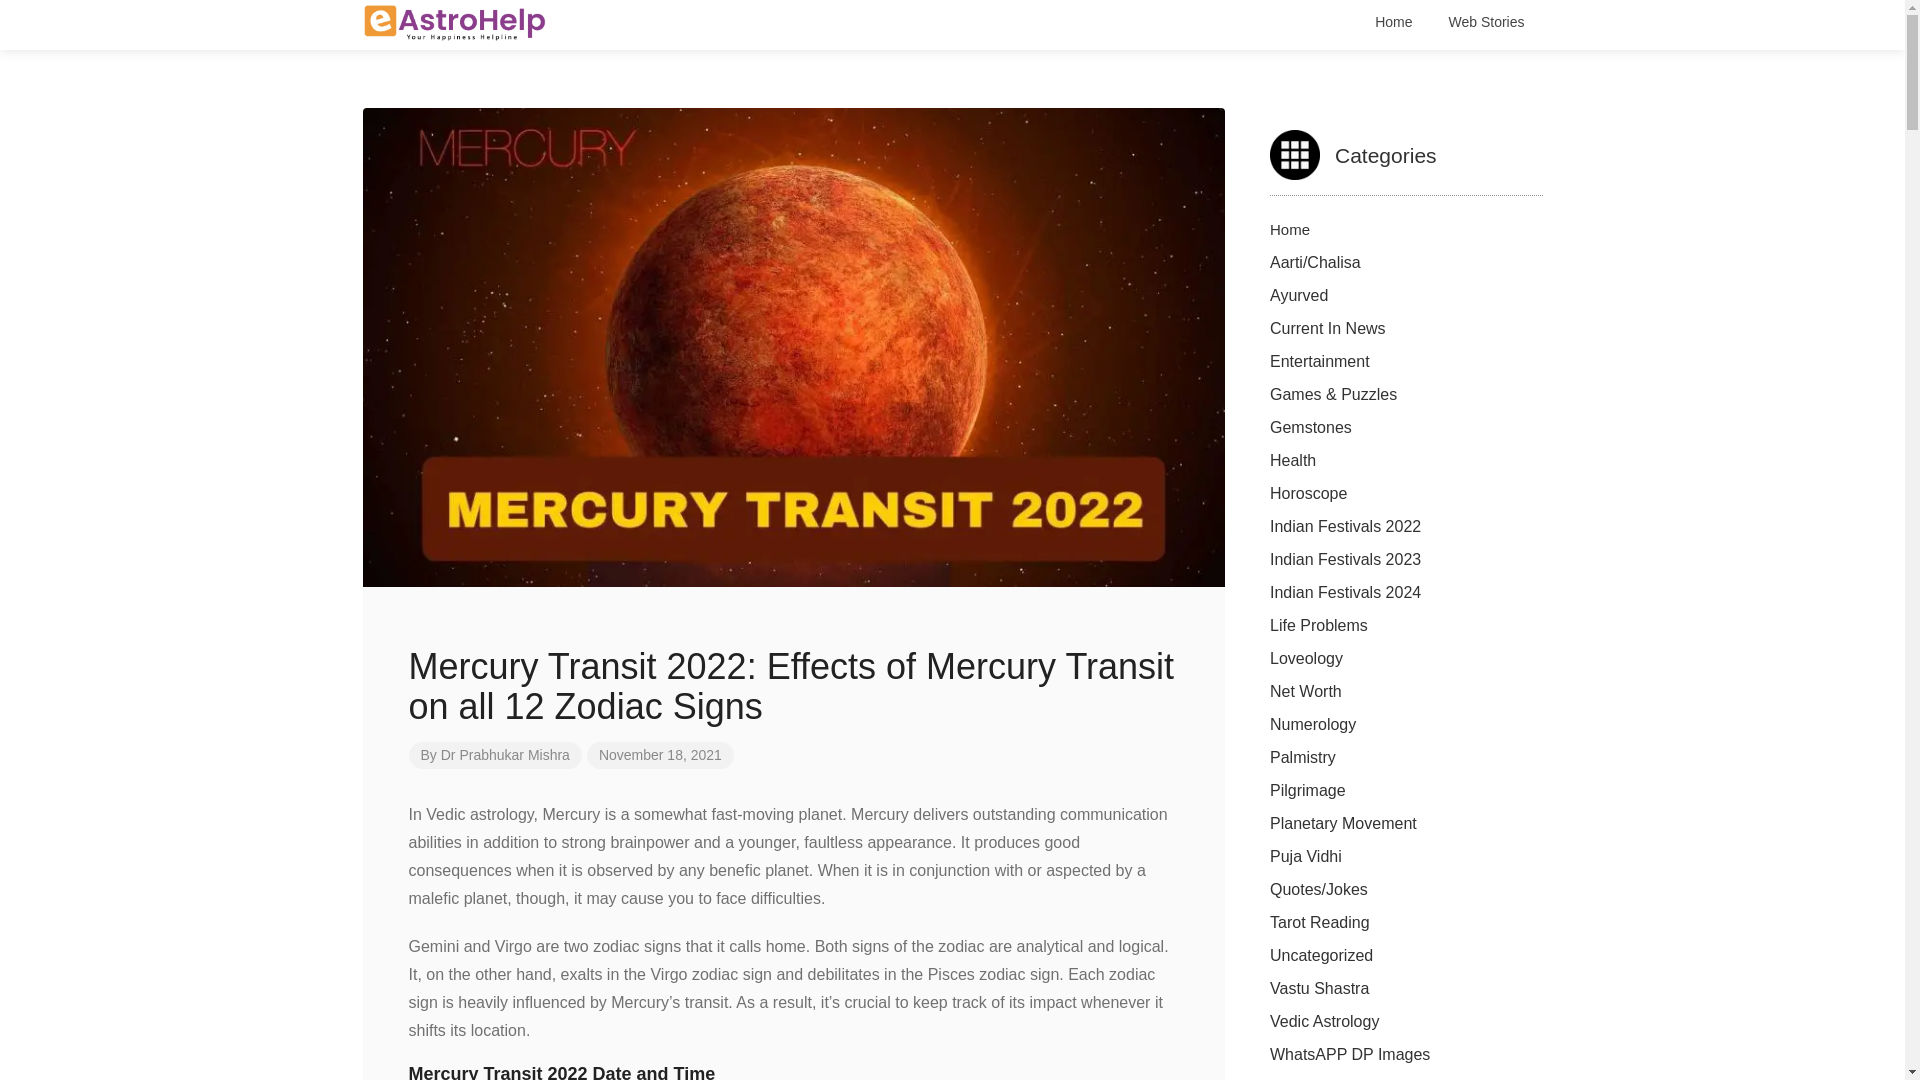 The image size is (1920, 1080). I want to click on Net Worth, so click(1306, 690).